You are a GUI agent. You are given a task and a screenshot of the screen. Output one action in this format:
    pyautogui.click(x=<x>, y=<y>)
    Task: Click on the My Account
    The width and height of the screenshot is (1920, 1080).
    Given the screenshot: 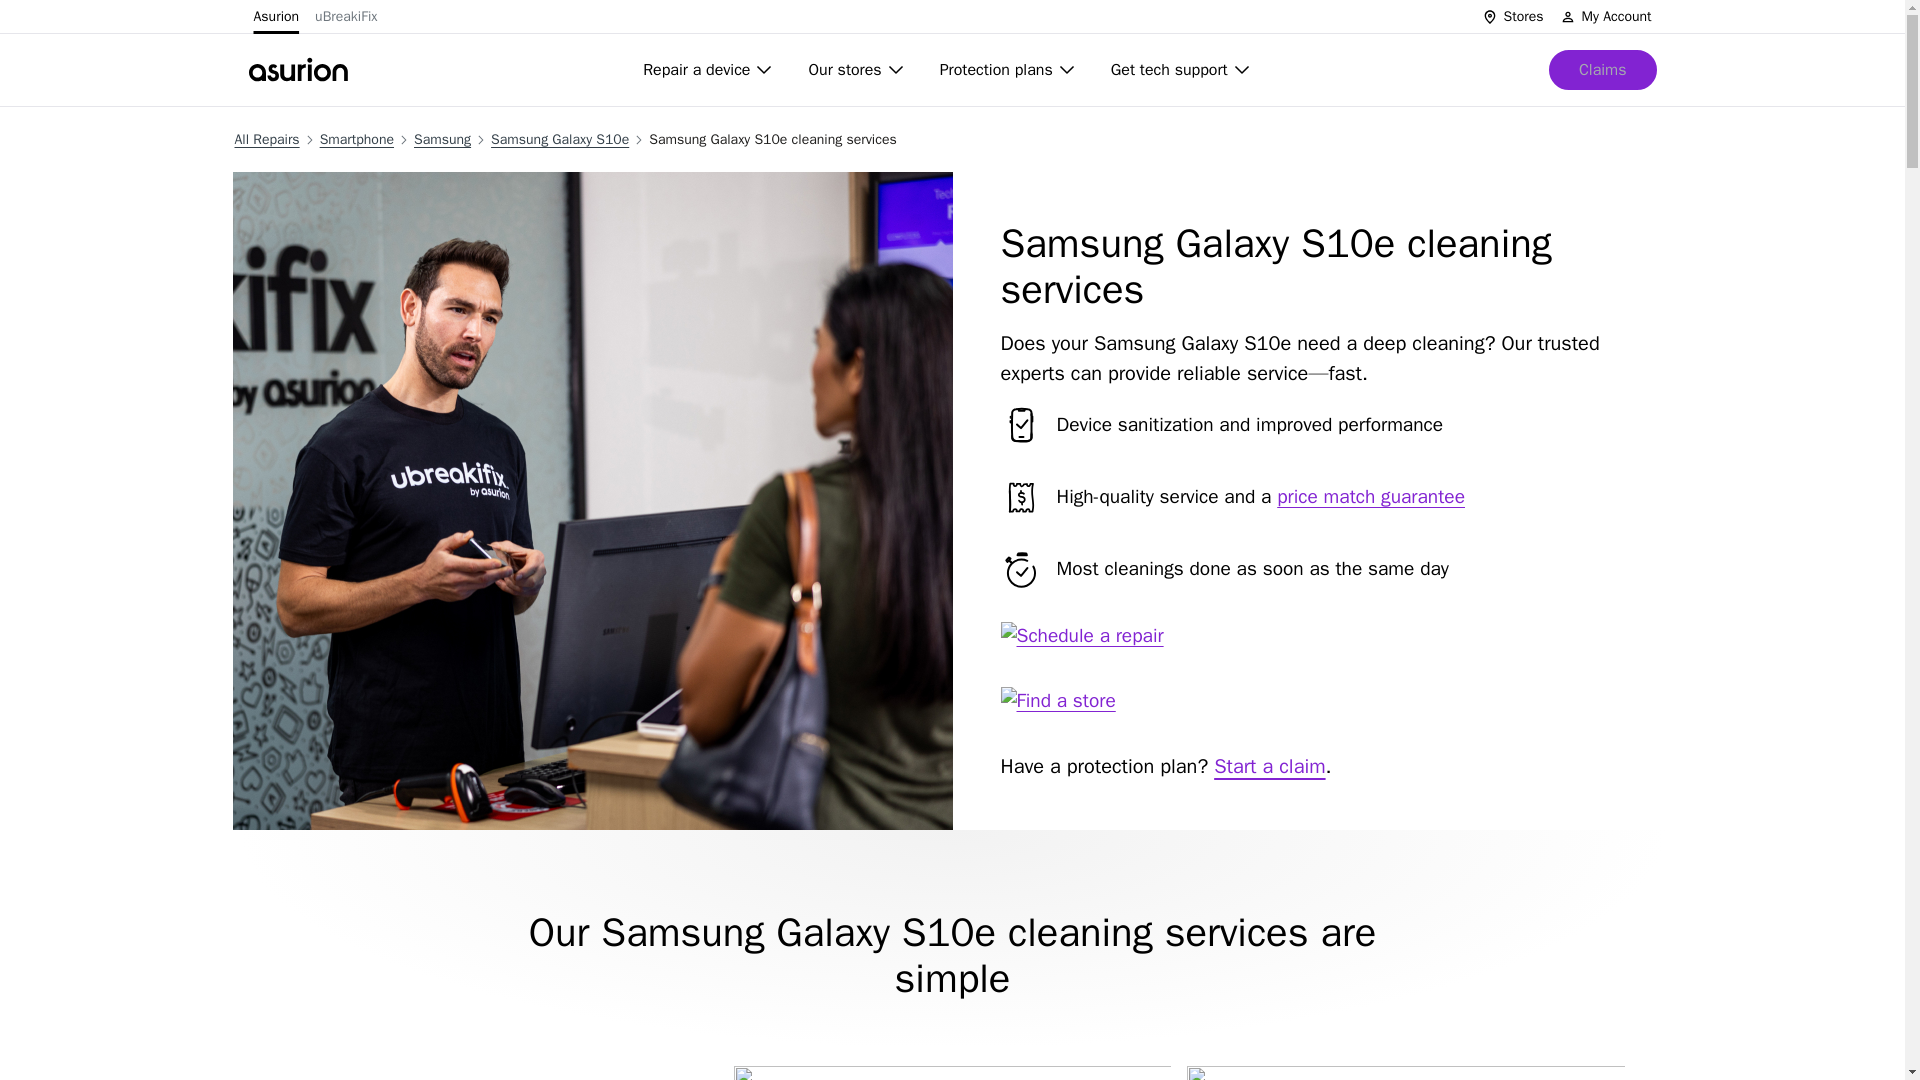 What is the action you would take?
    pyautogui.click(x=1605, y=16)
    